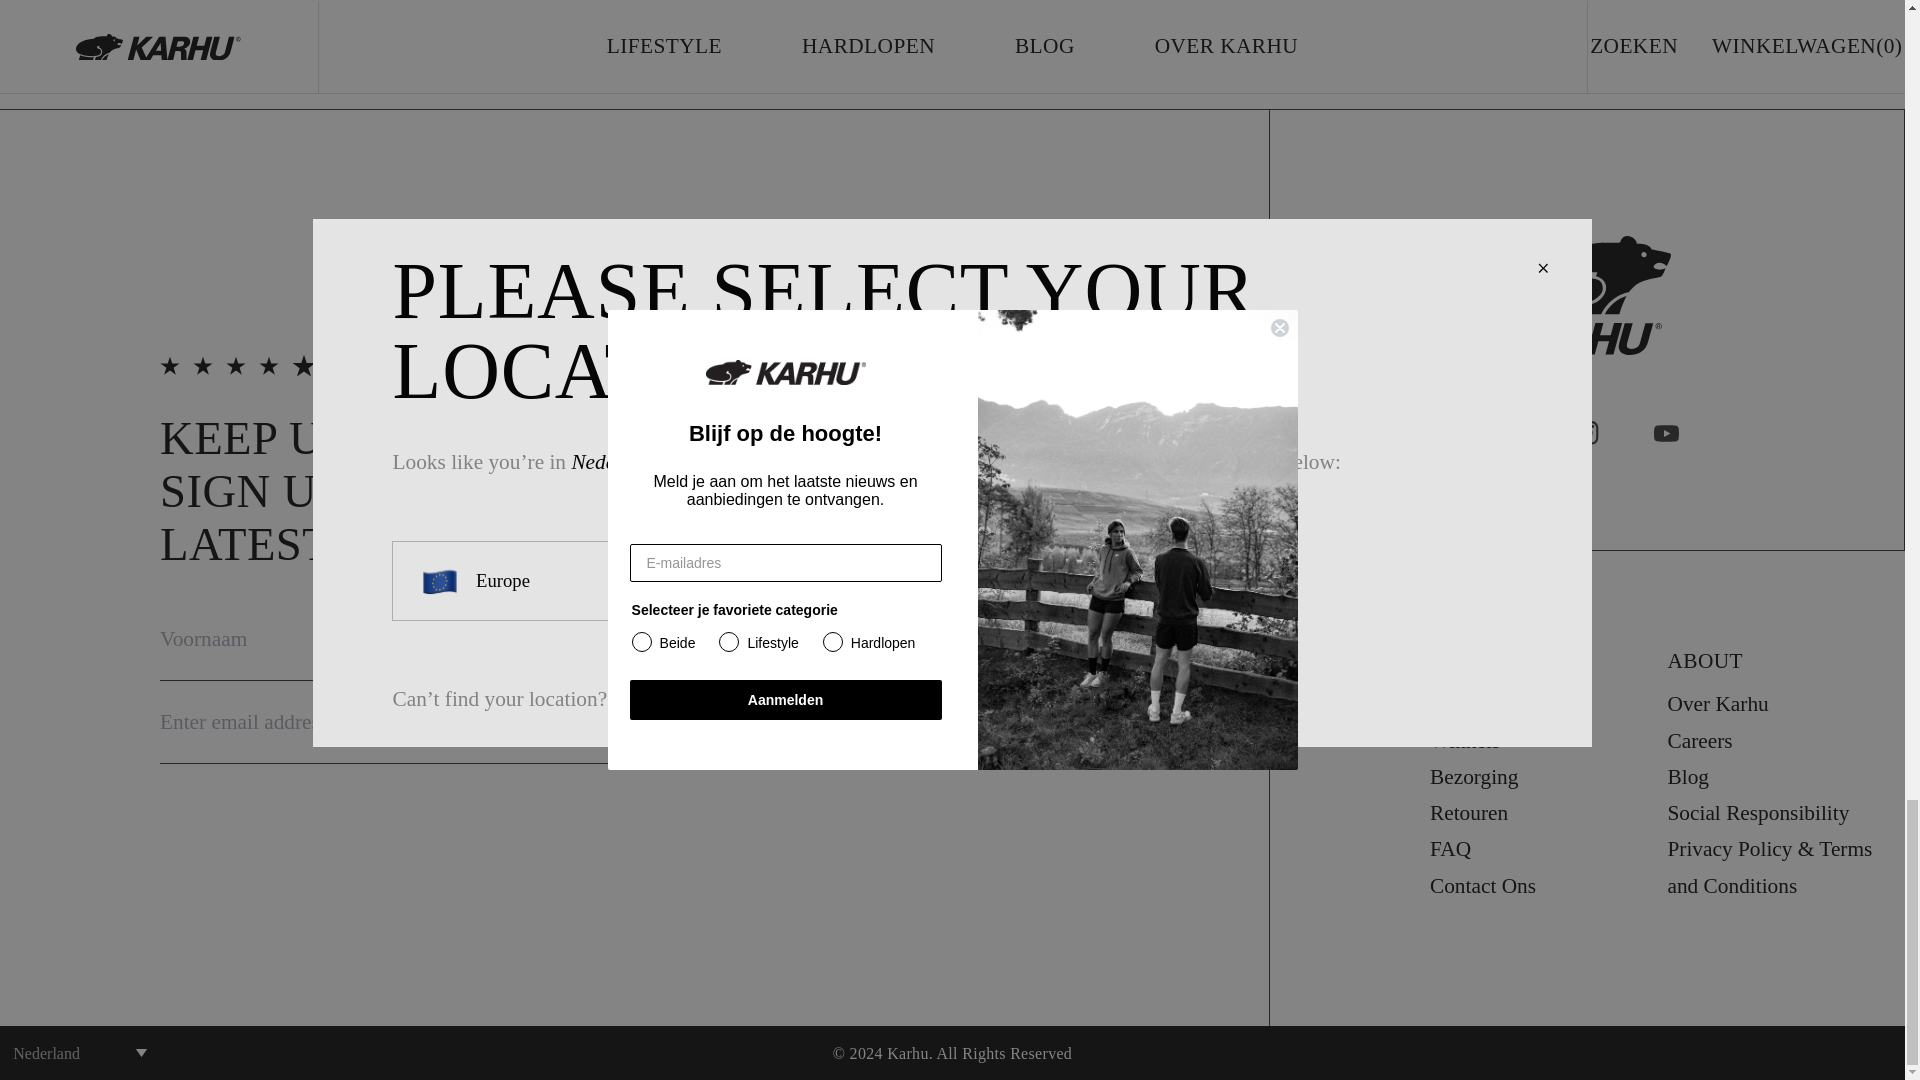 The image size is (1920, 1080). What do you see at coordinates (1666, 434) in the screenshot?
I see `Karhu op YouTube` at bounding box center [1666, 434].